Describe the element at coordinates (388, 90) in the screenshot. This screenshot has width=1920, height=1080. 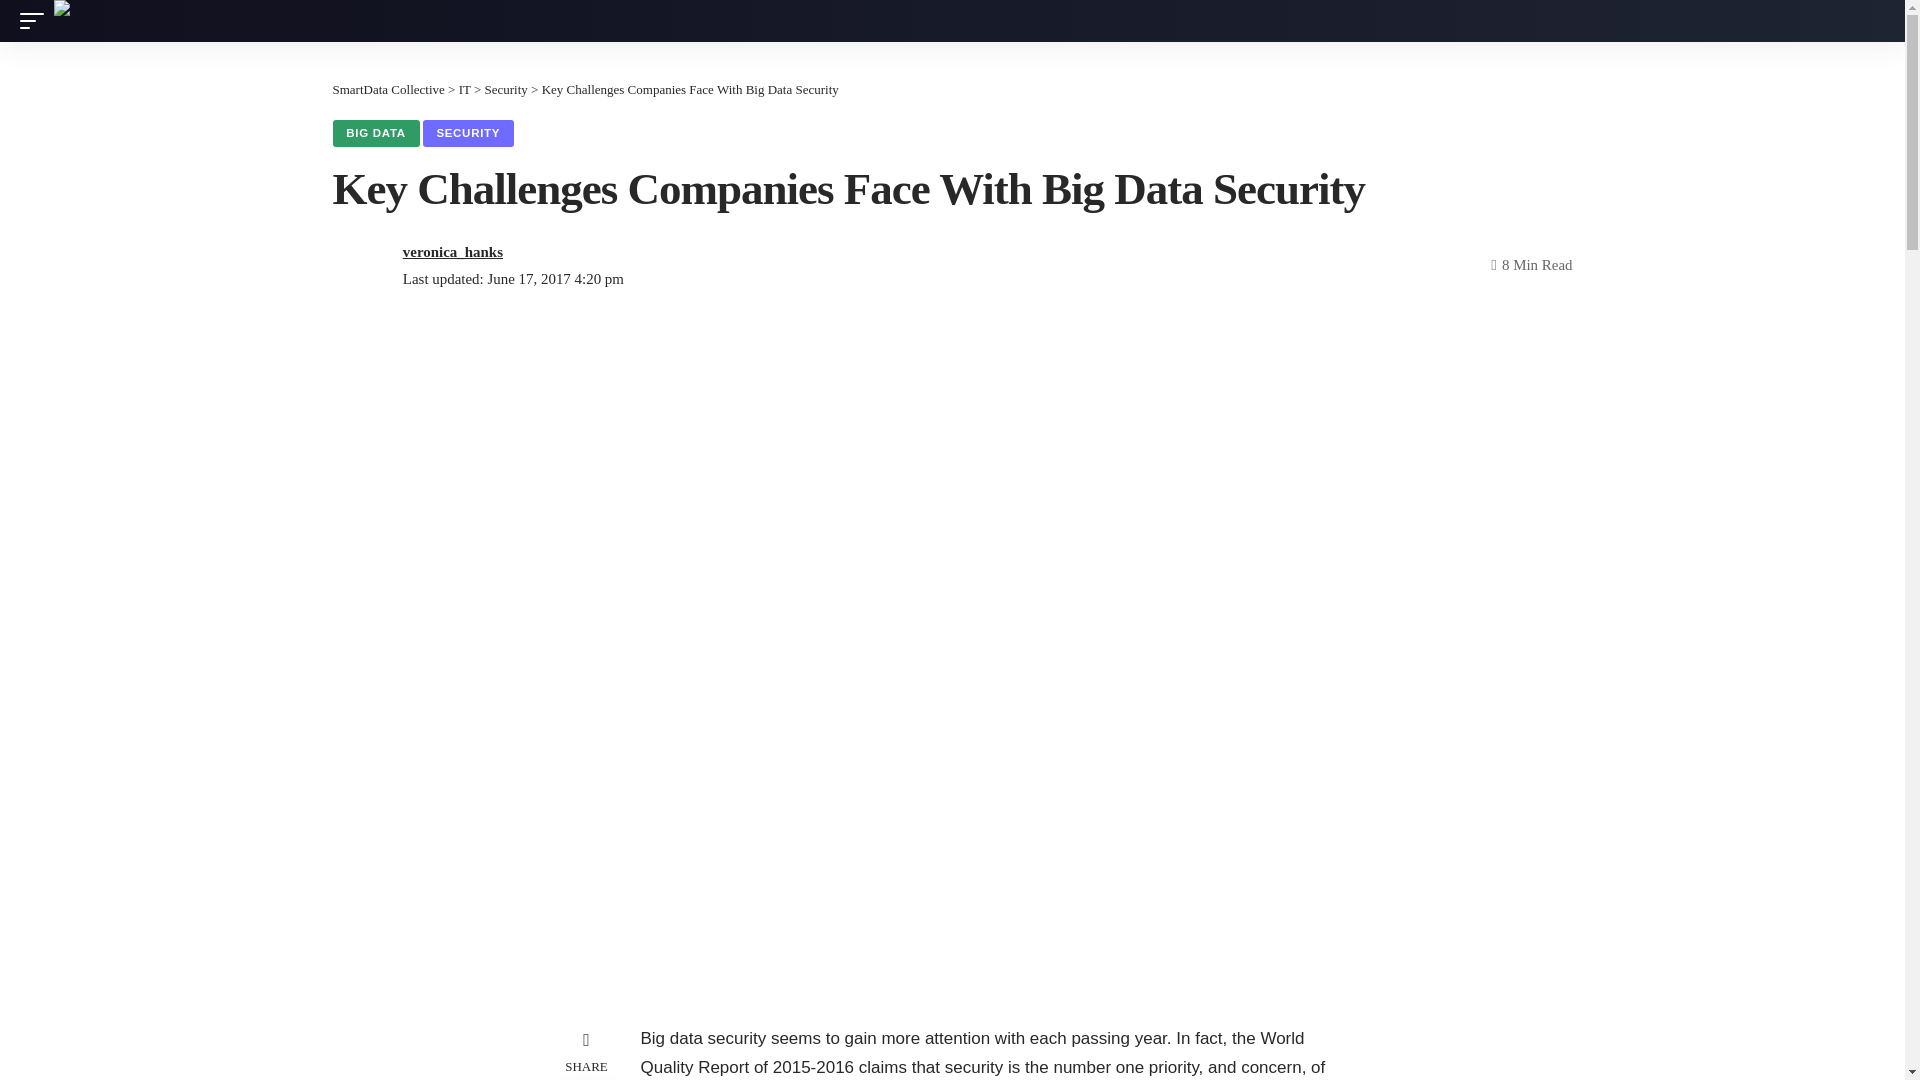
I see `Go to SmartData Collective.` at that location.